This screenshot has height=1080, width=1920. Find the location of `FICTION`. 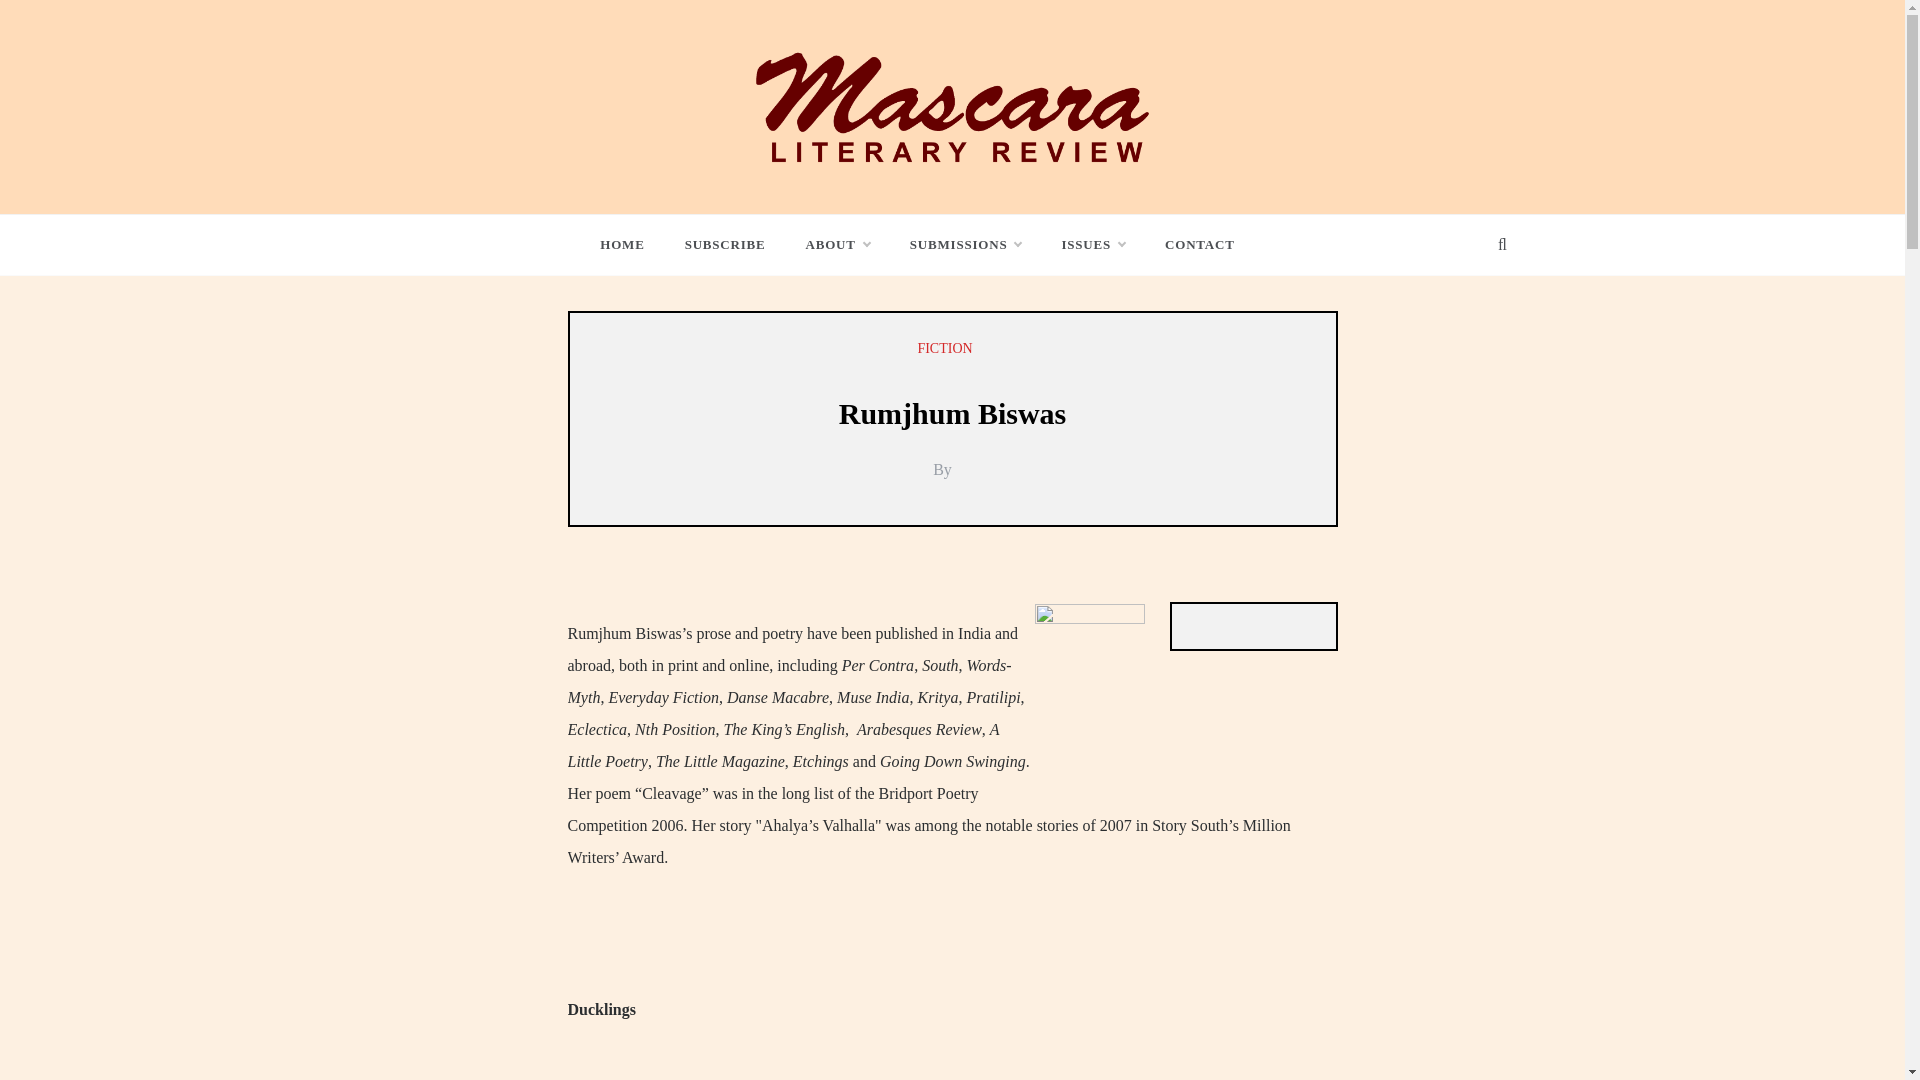

FICTION is located at coordinates (947, 348).